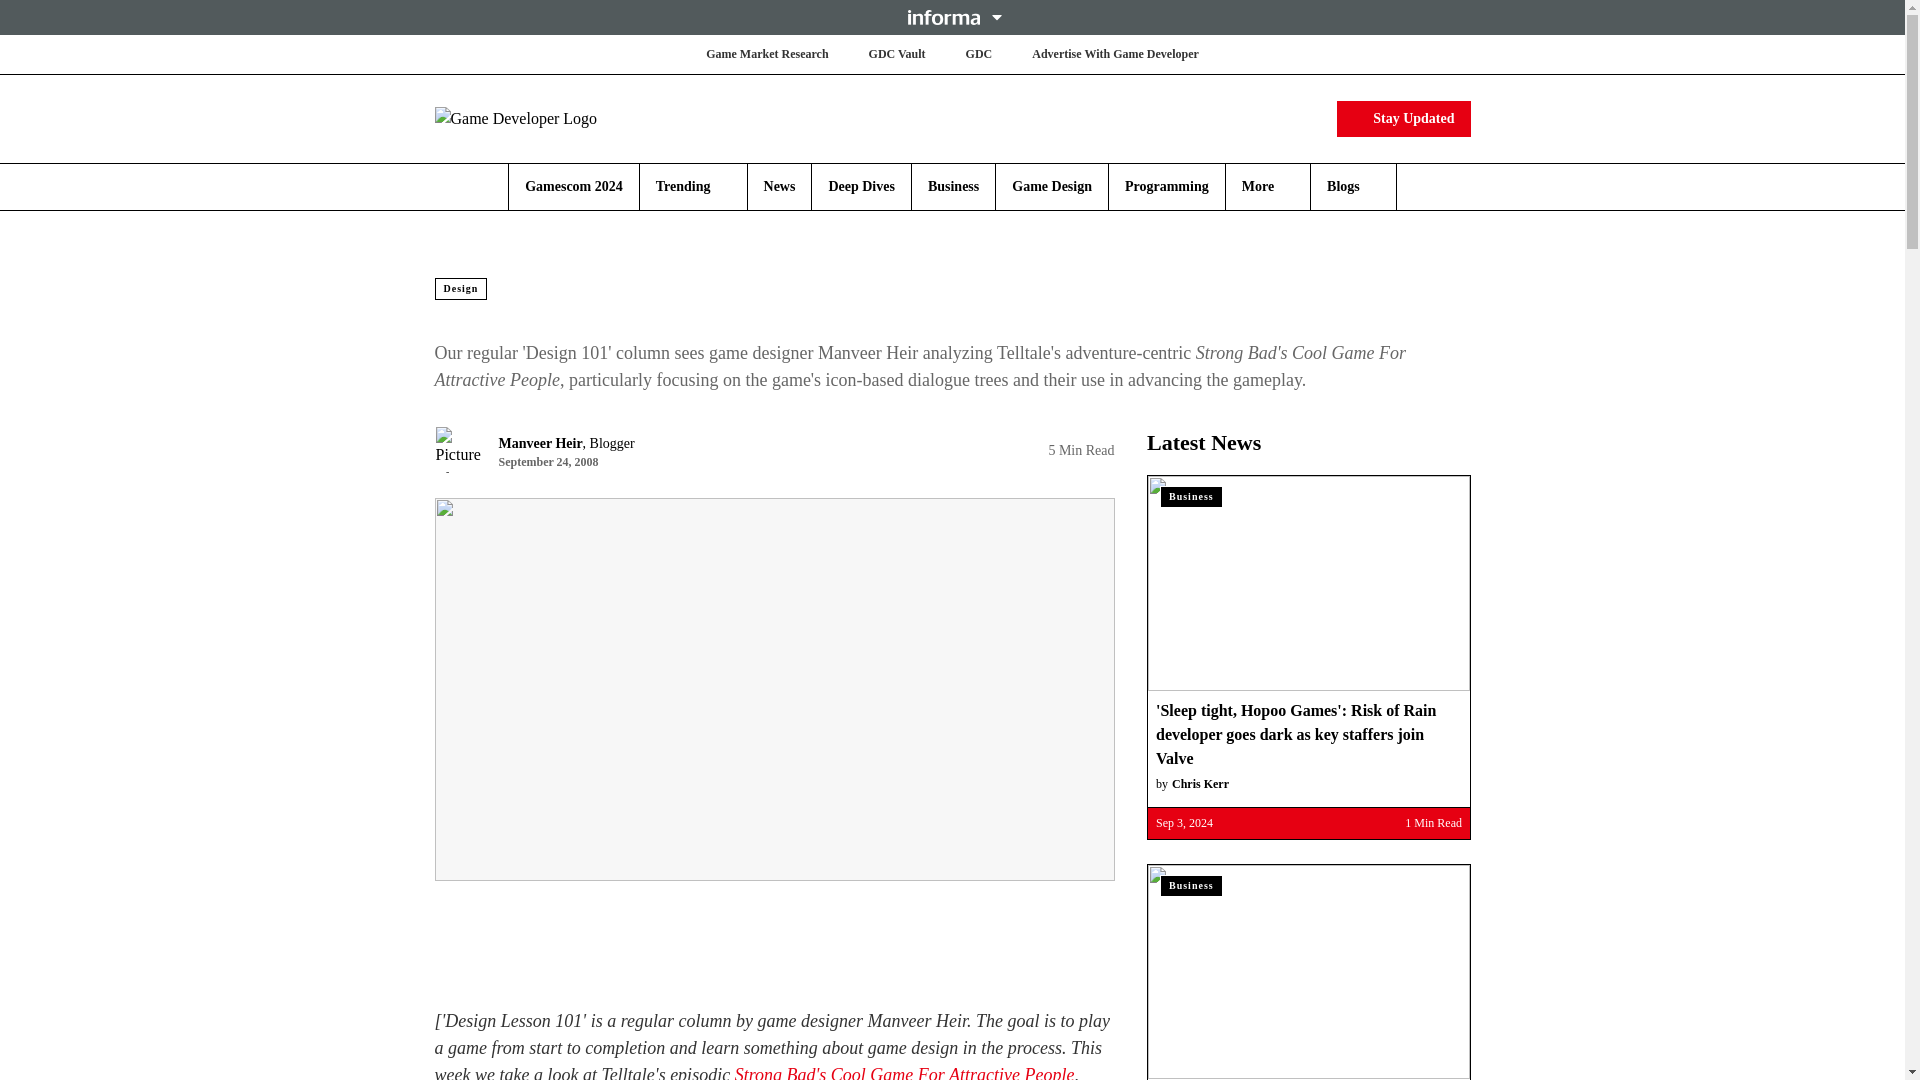  Describe the element at coordinates (1052, 186) in the screenshot. I see `Game Design` at that location.